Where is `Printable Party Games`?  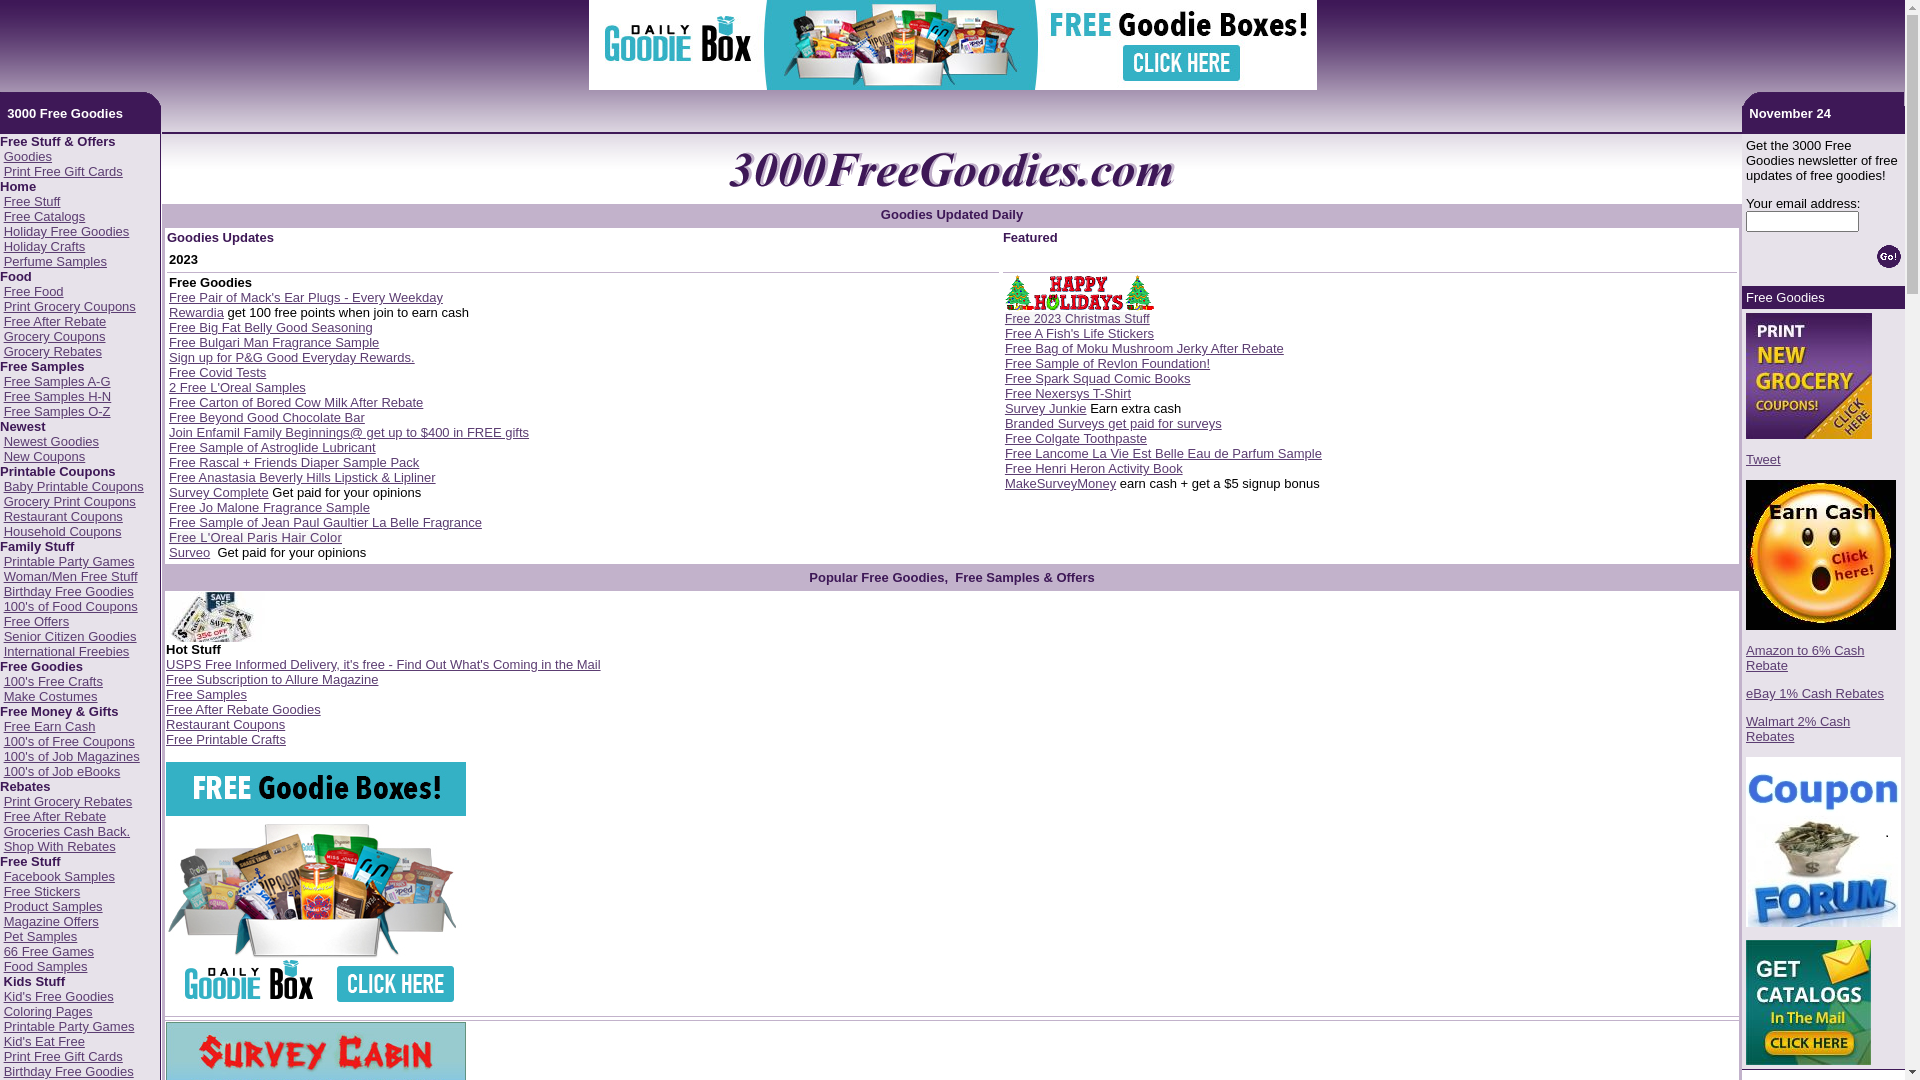 Printable Party Games is located at coordinates (70, 562).